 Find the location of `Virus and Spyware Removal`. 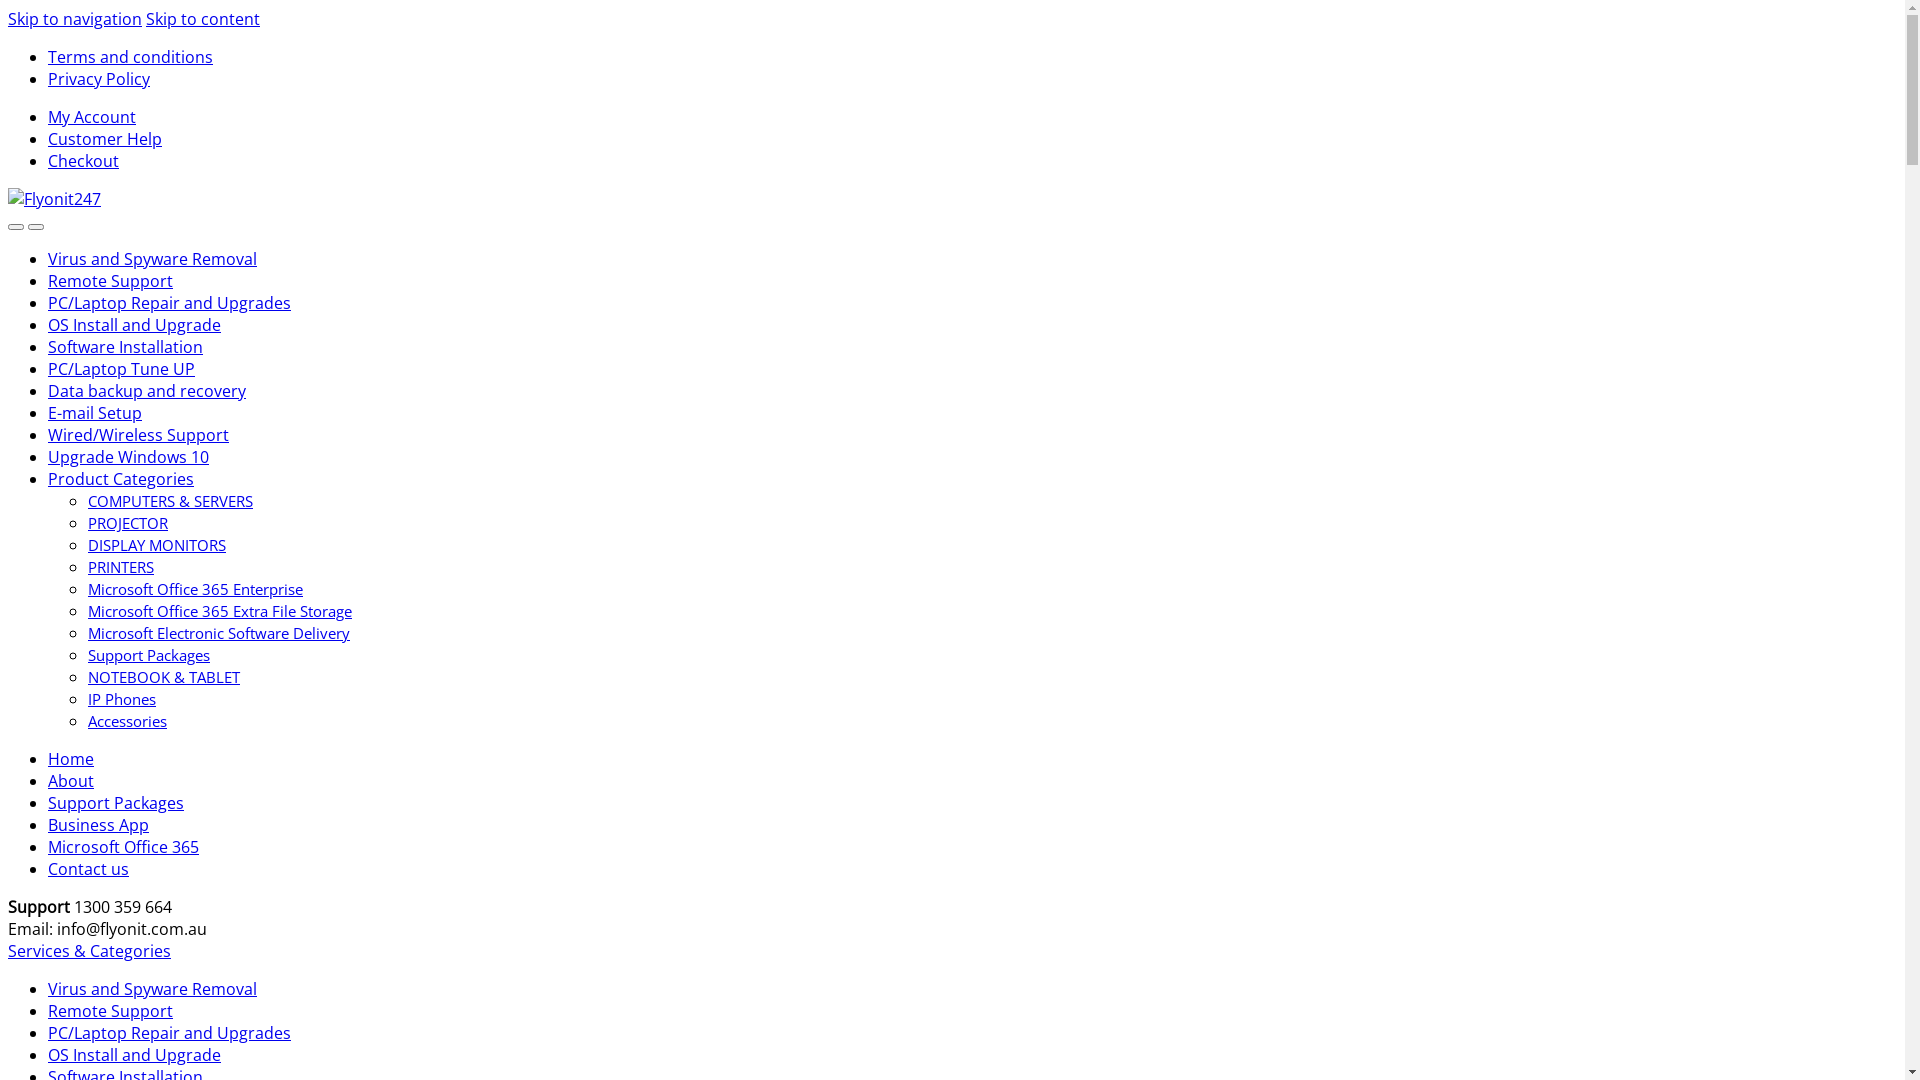

Virus and Spyware Removal is located at coordinates (152, 259).